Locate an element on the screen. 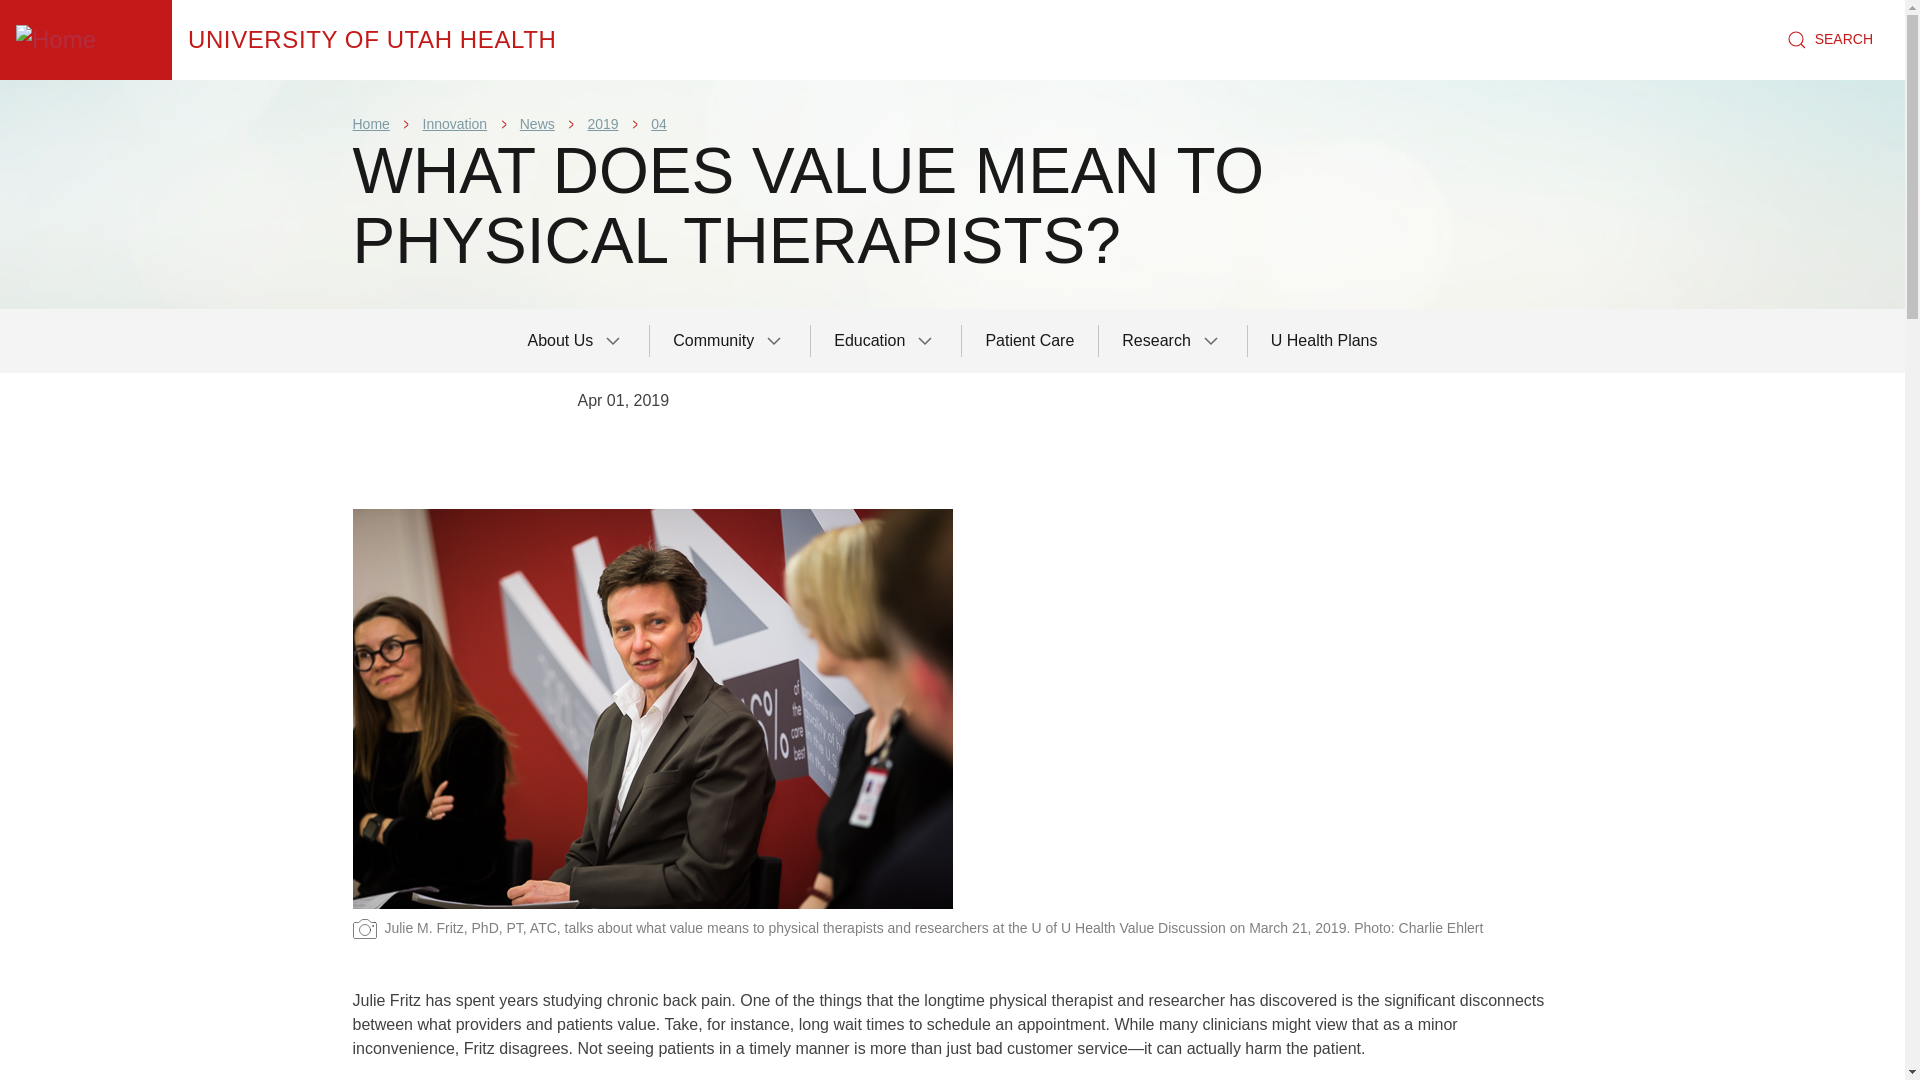  SEARCH is located at coordinates (1830, 40).